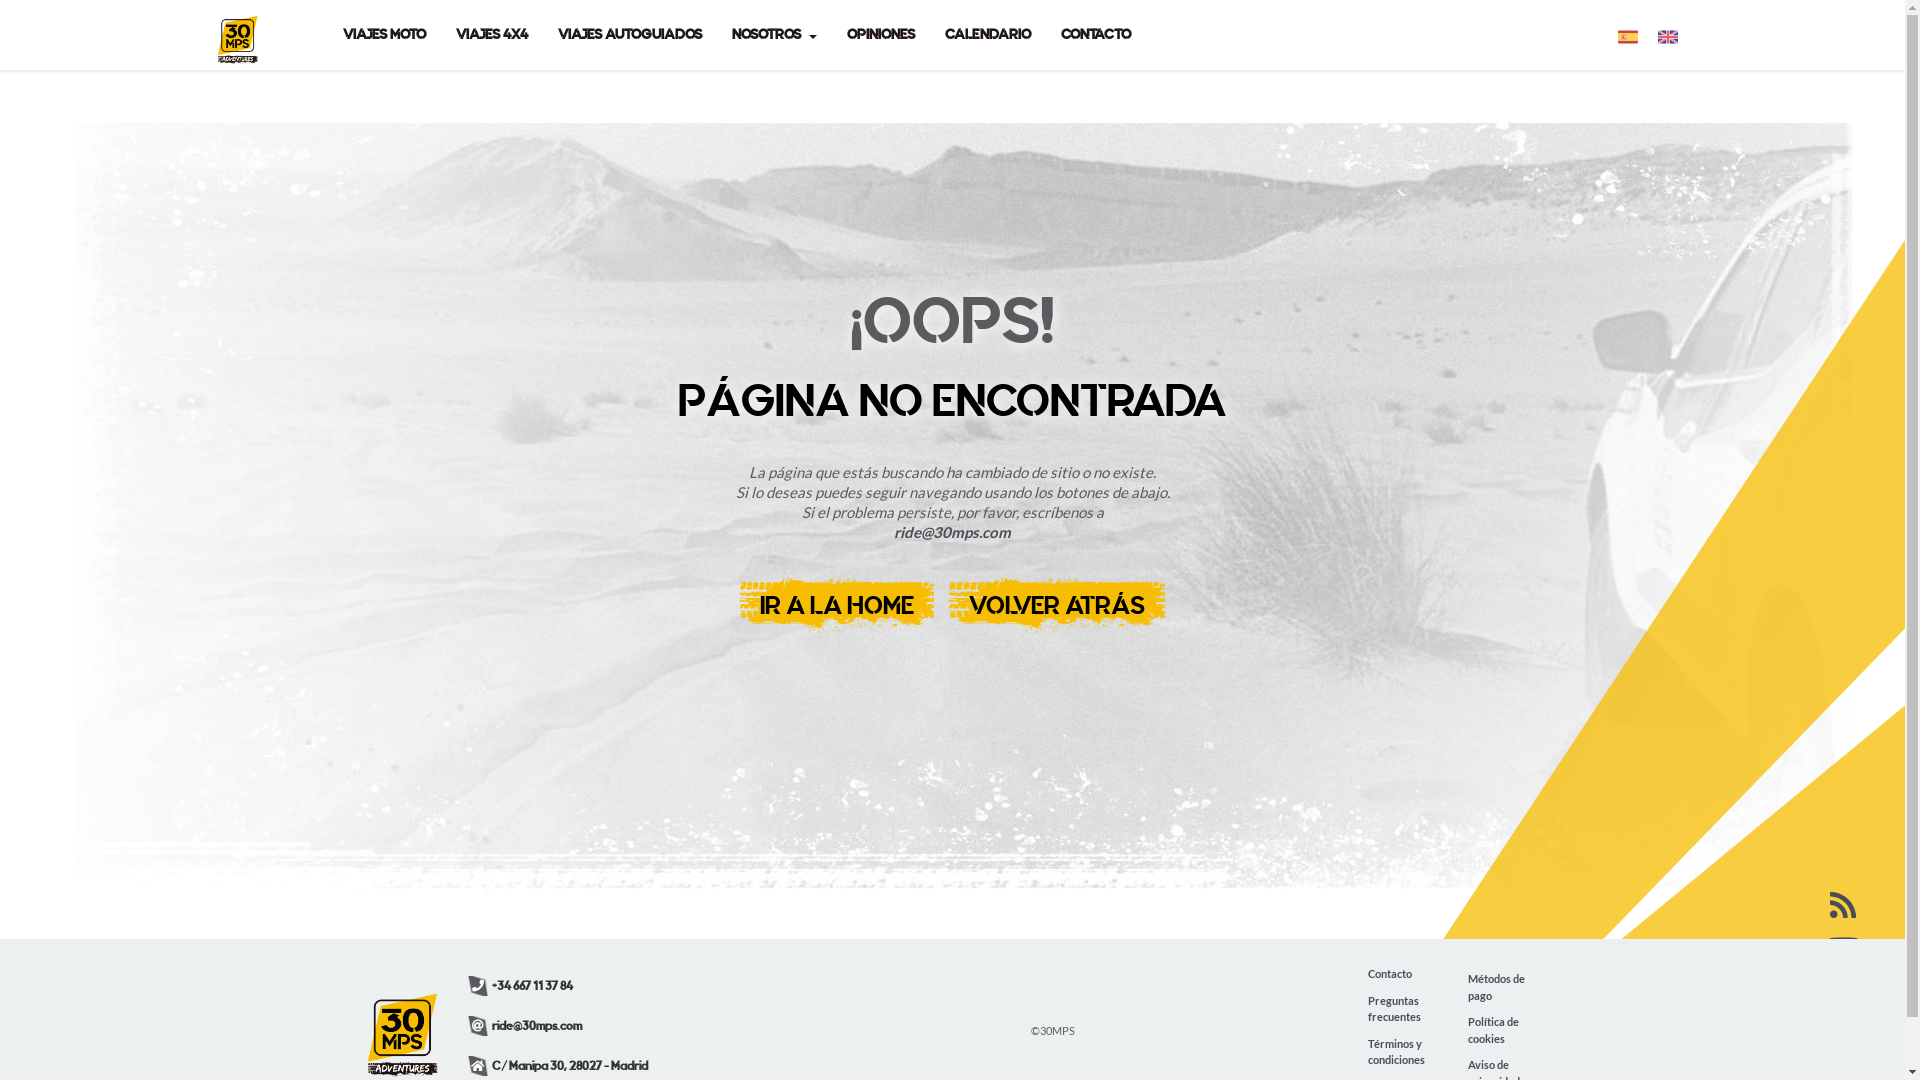 This screenshot has height=1080, width=1920. I want to click on   ride@30mps.com, so click(525, 1026).